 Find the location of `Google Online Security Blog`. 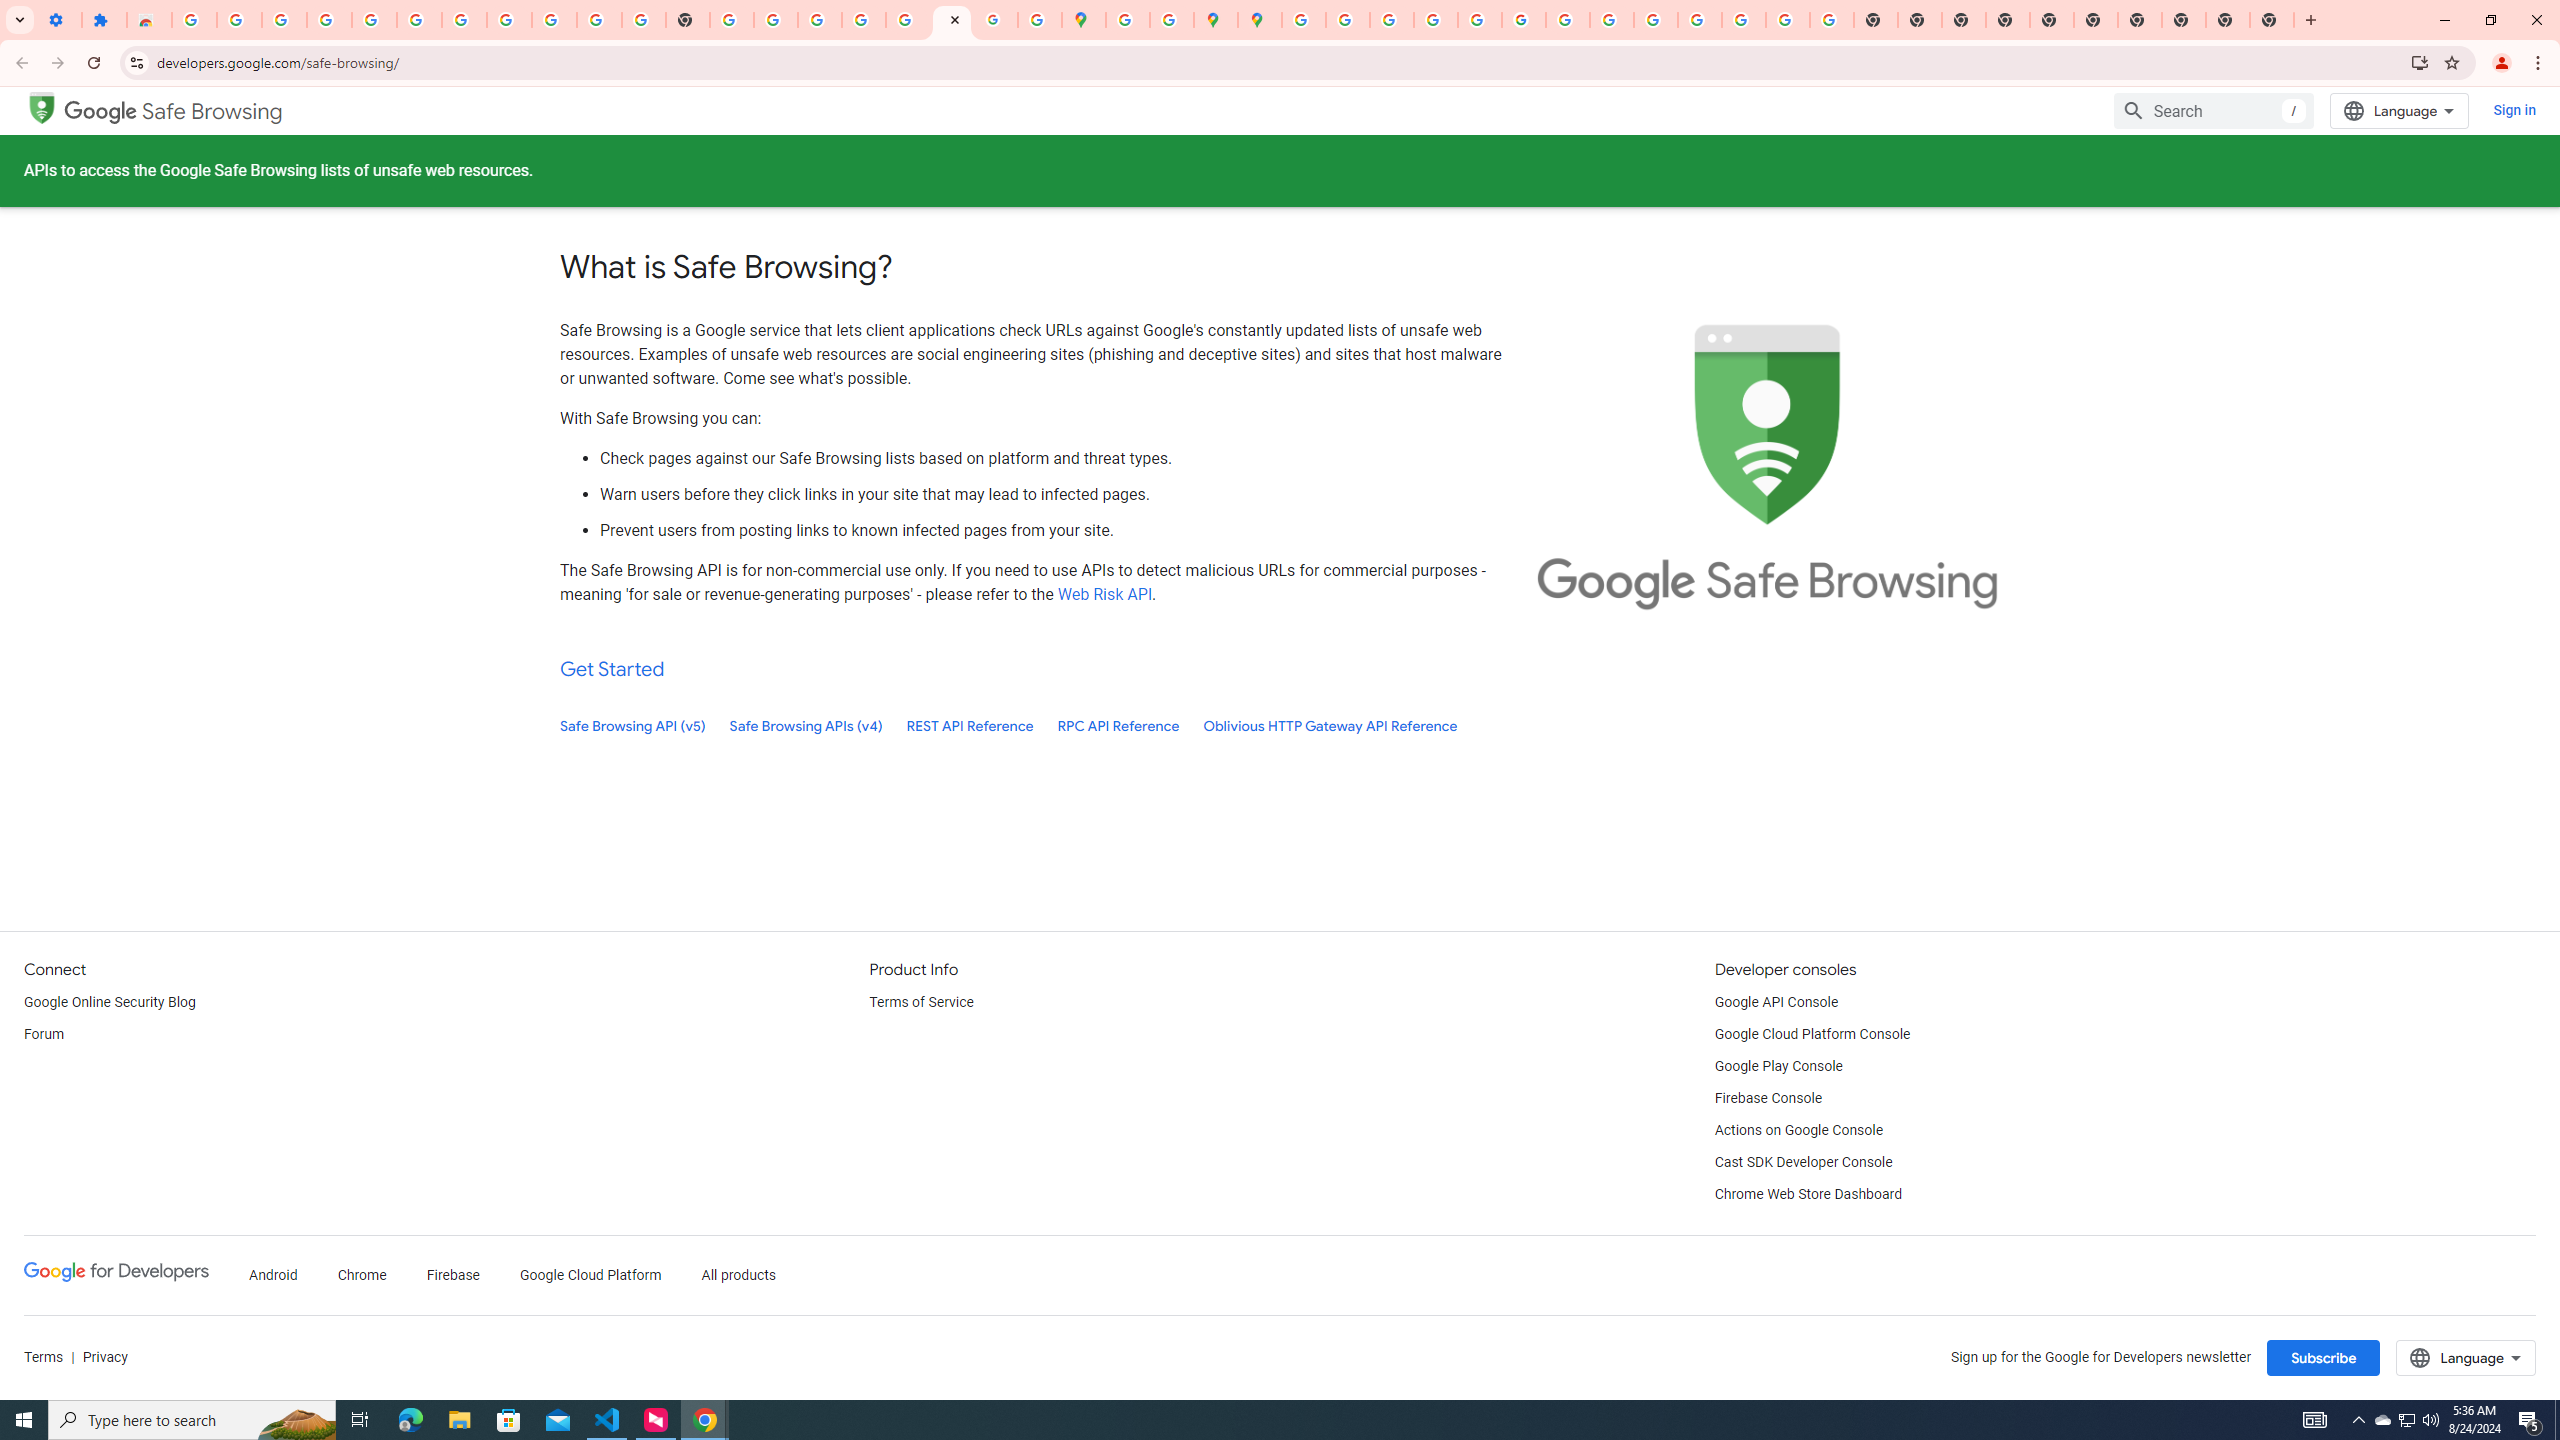

Google Online Security Blog is located at coordinates (110, 1002).